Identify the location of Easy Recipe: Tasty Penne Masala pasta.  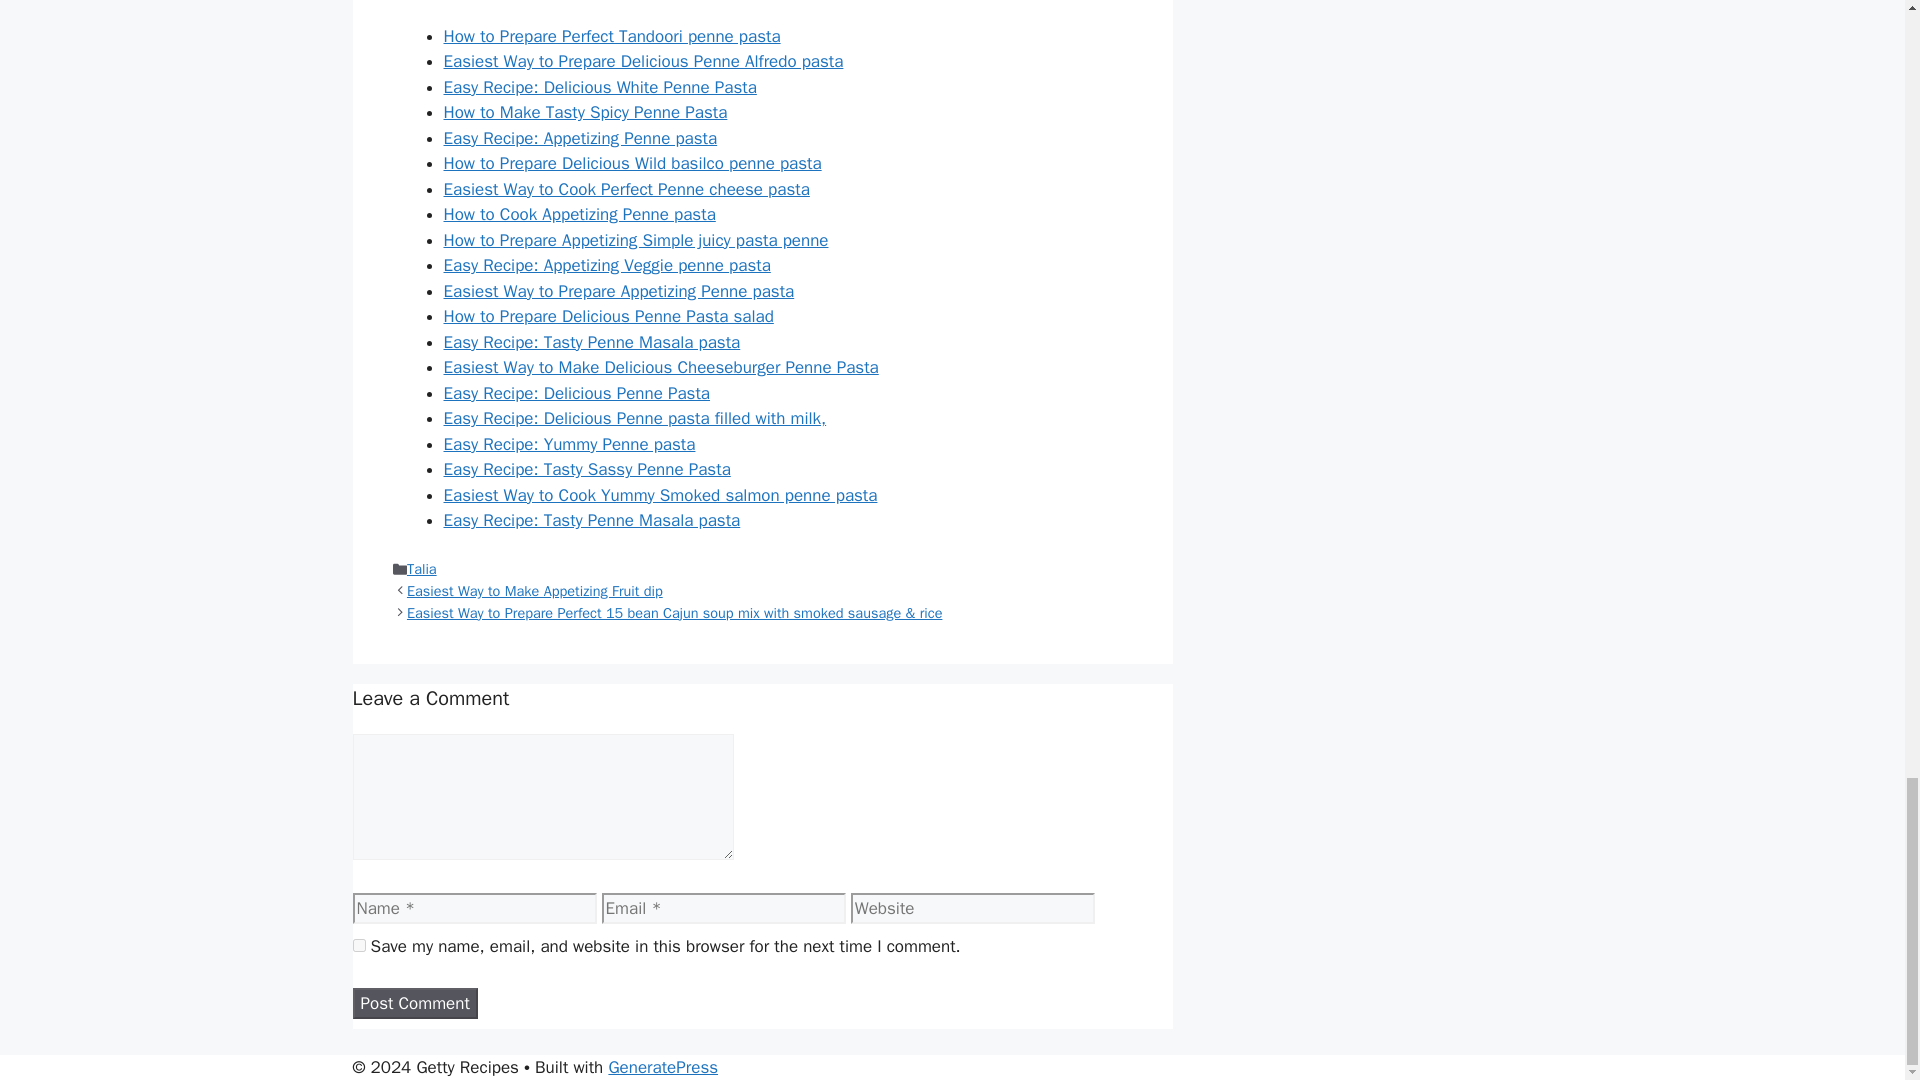
(592, 520).